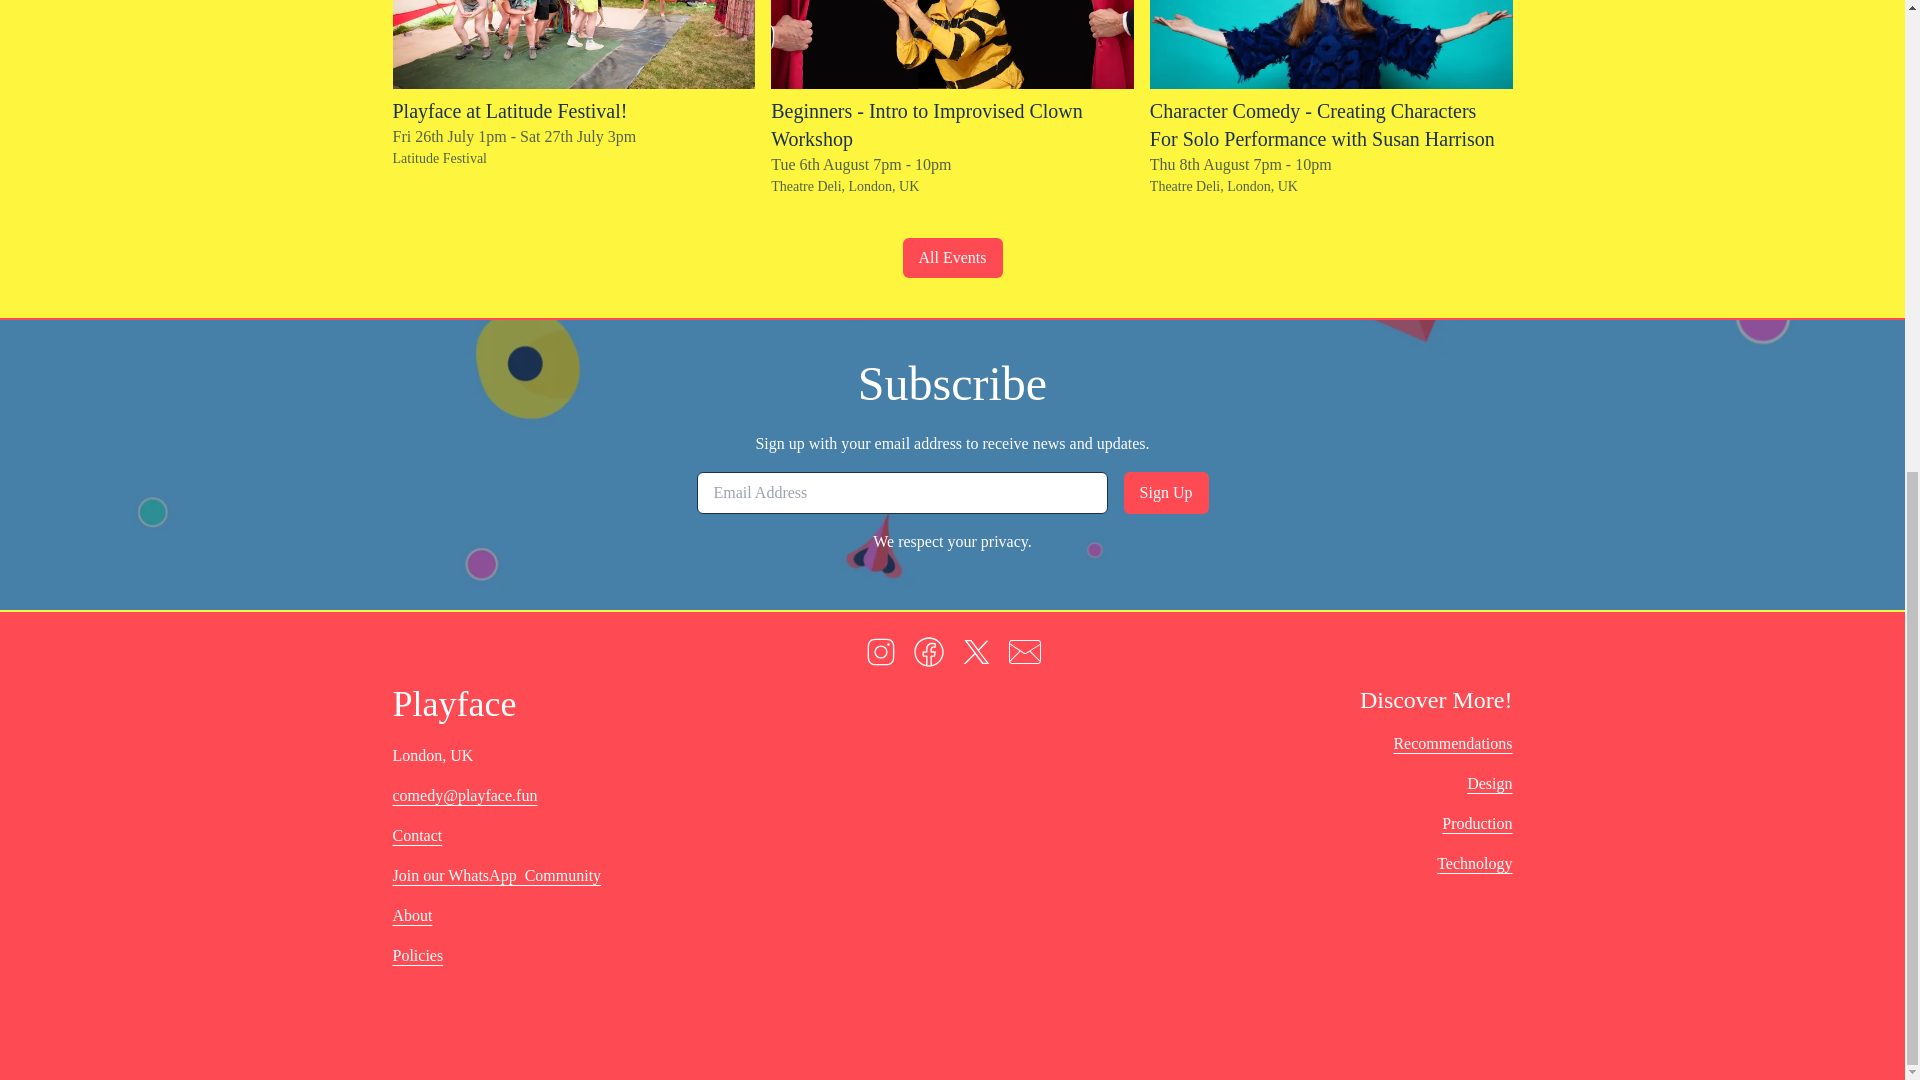 This screenshot has width=1920, height=1080. Describe the element at coordinates (1476, 824) in the screenshot. I see `Production` at that location.